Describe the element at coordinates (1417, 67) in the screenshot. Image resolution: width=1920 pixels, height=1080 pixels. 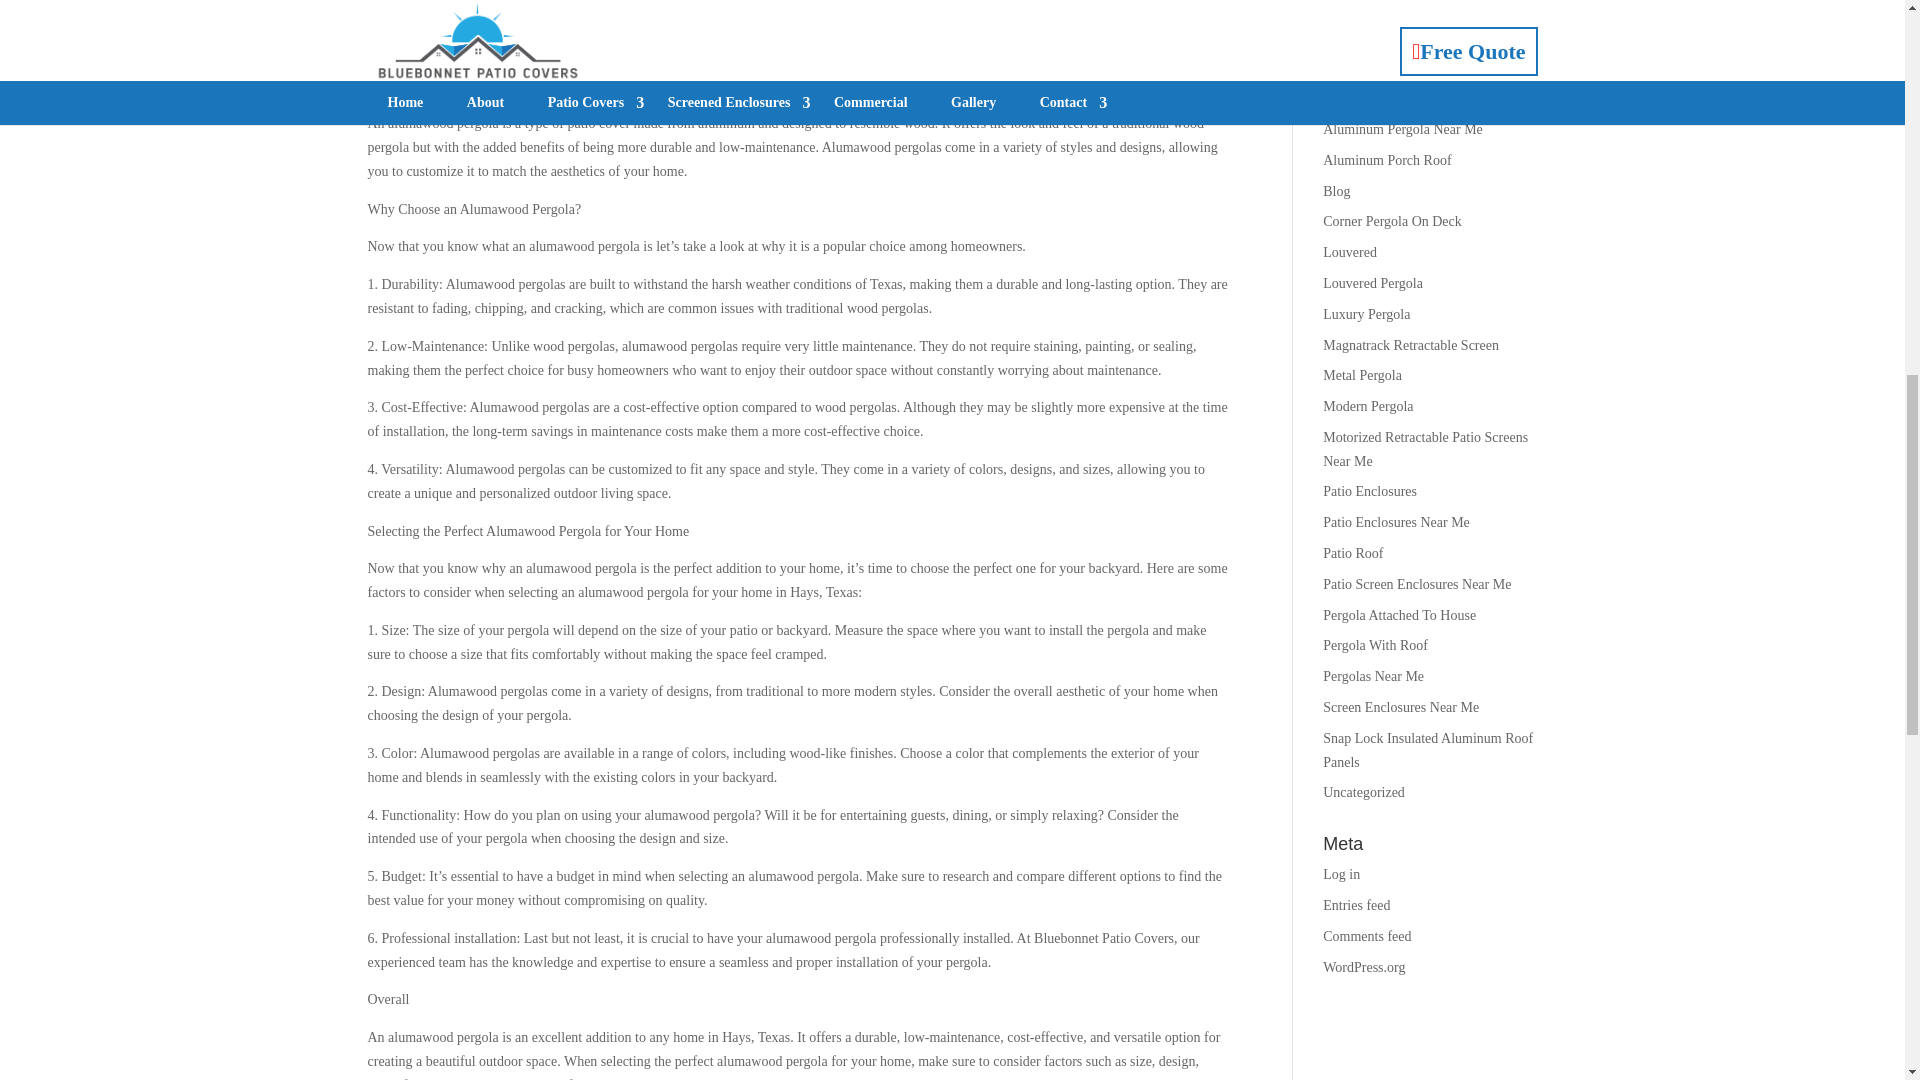
I see `Aluminum Patio Covers Near Me` at that location.